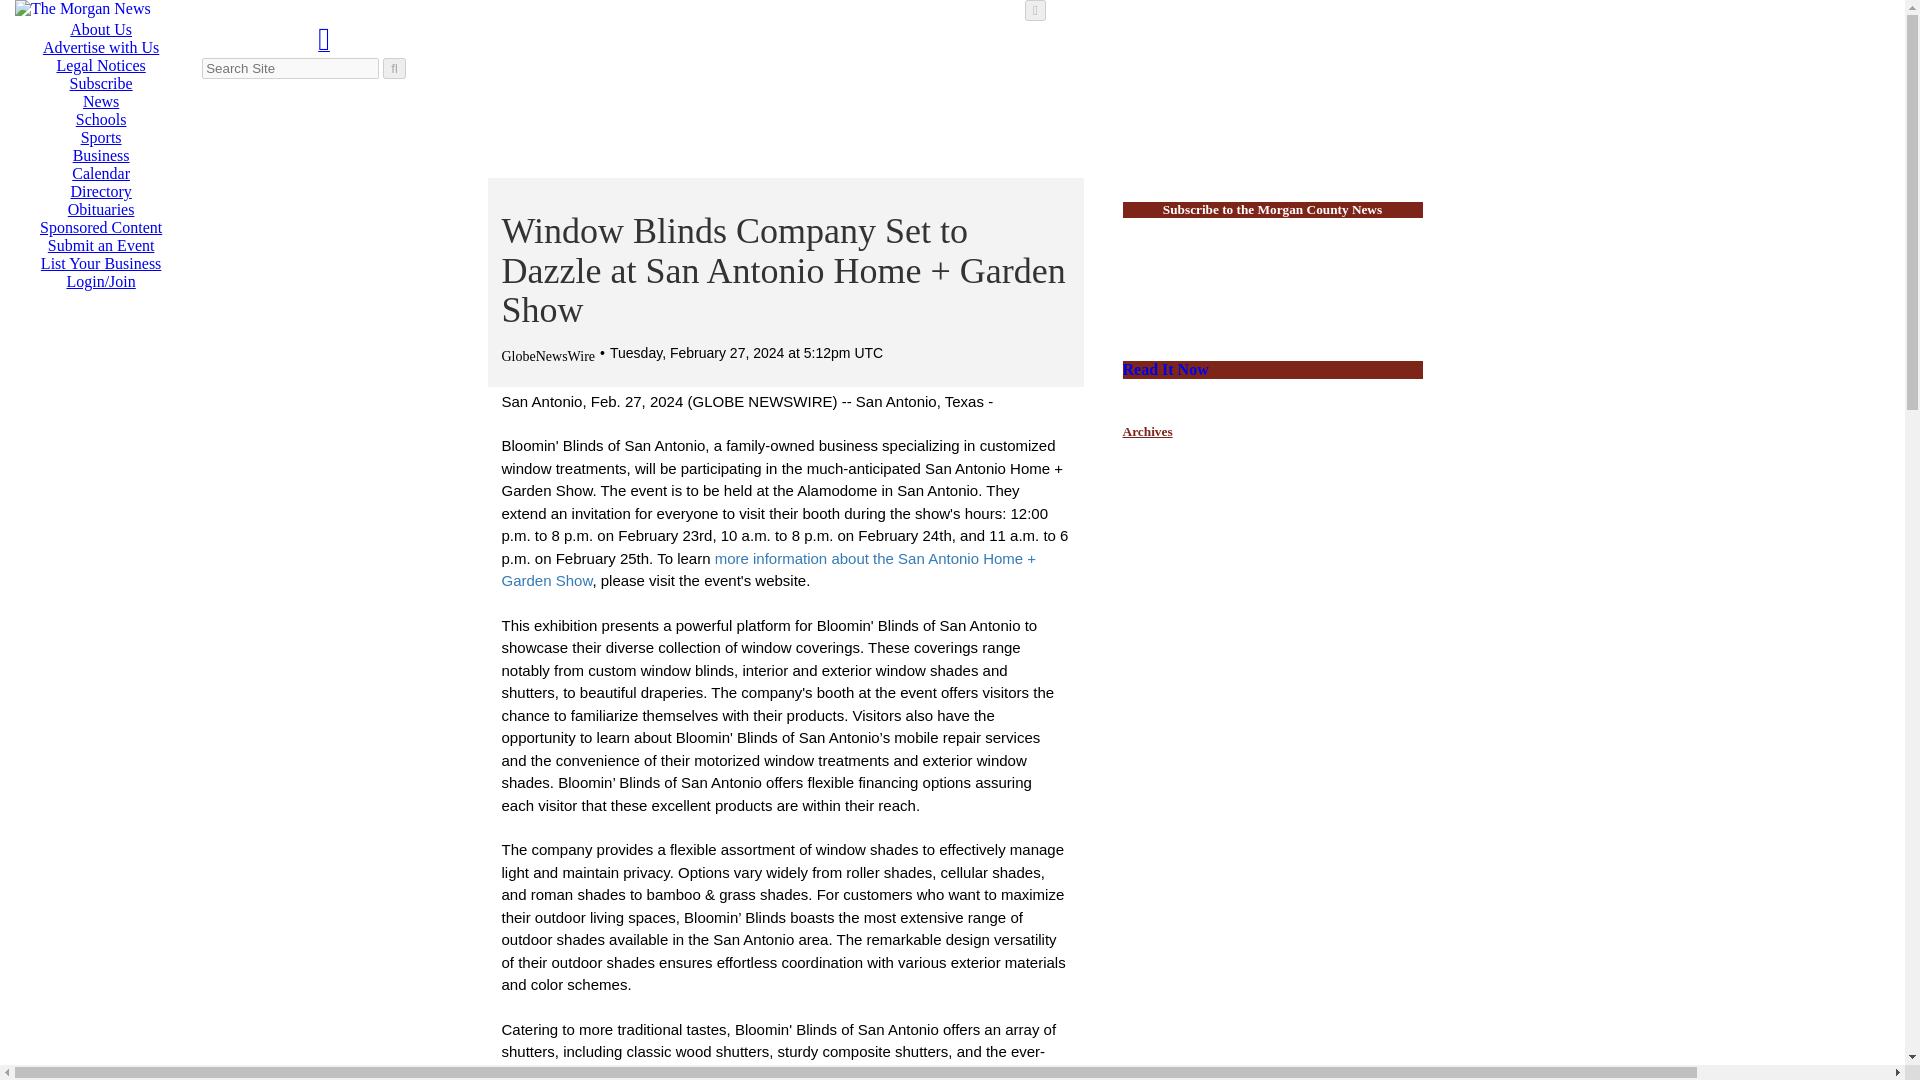 This screenshot has height=1080, width=1920. What do you see at coordinates (394, 68) in the screenshot?
I see `Search` at bounding box center [394, 68].